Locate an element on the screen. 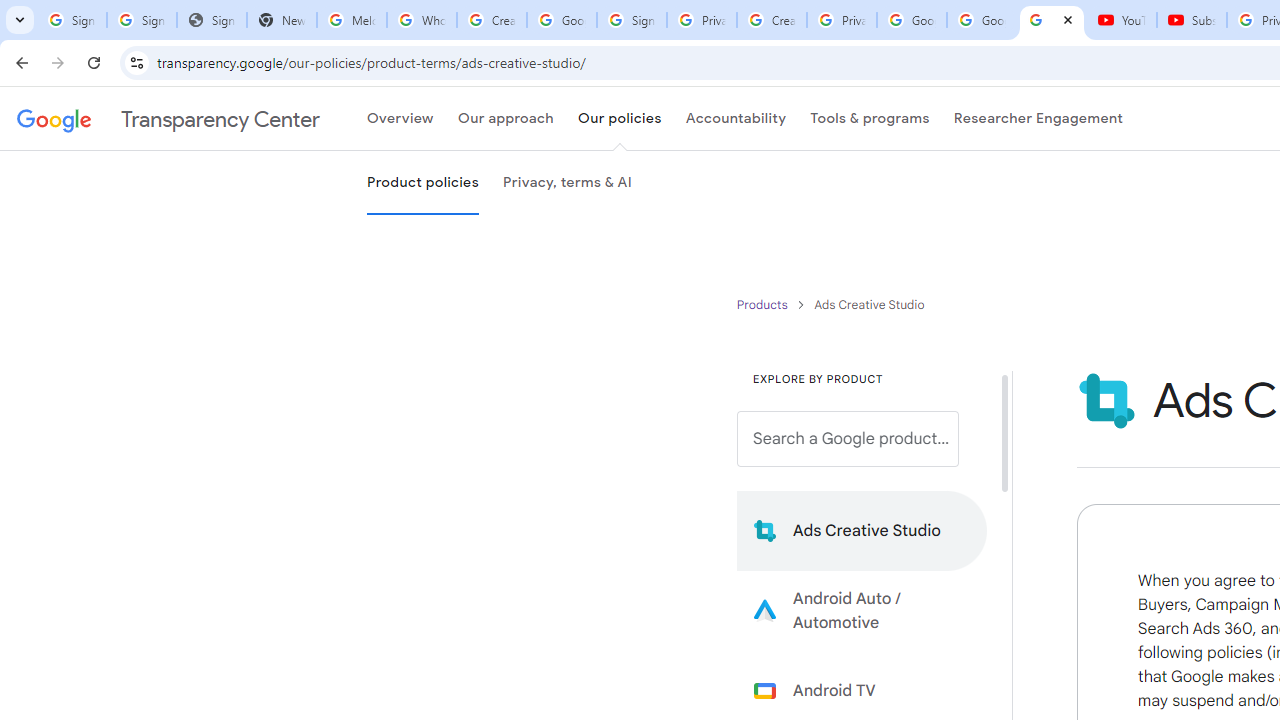 This screenshot has height=720, width=1280. YouTube is located at coordinates (1122, 20).